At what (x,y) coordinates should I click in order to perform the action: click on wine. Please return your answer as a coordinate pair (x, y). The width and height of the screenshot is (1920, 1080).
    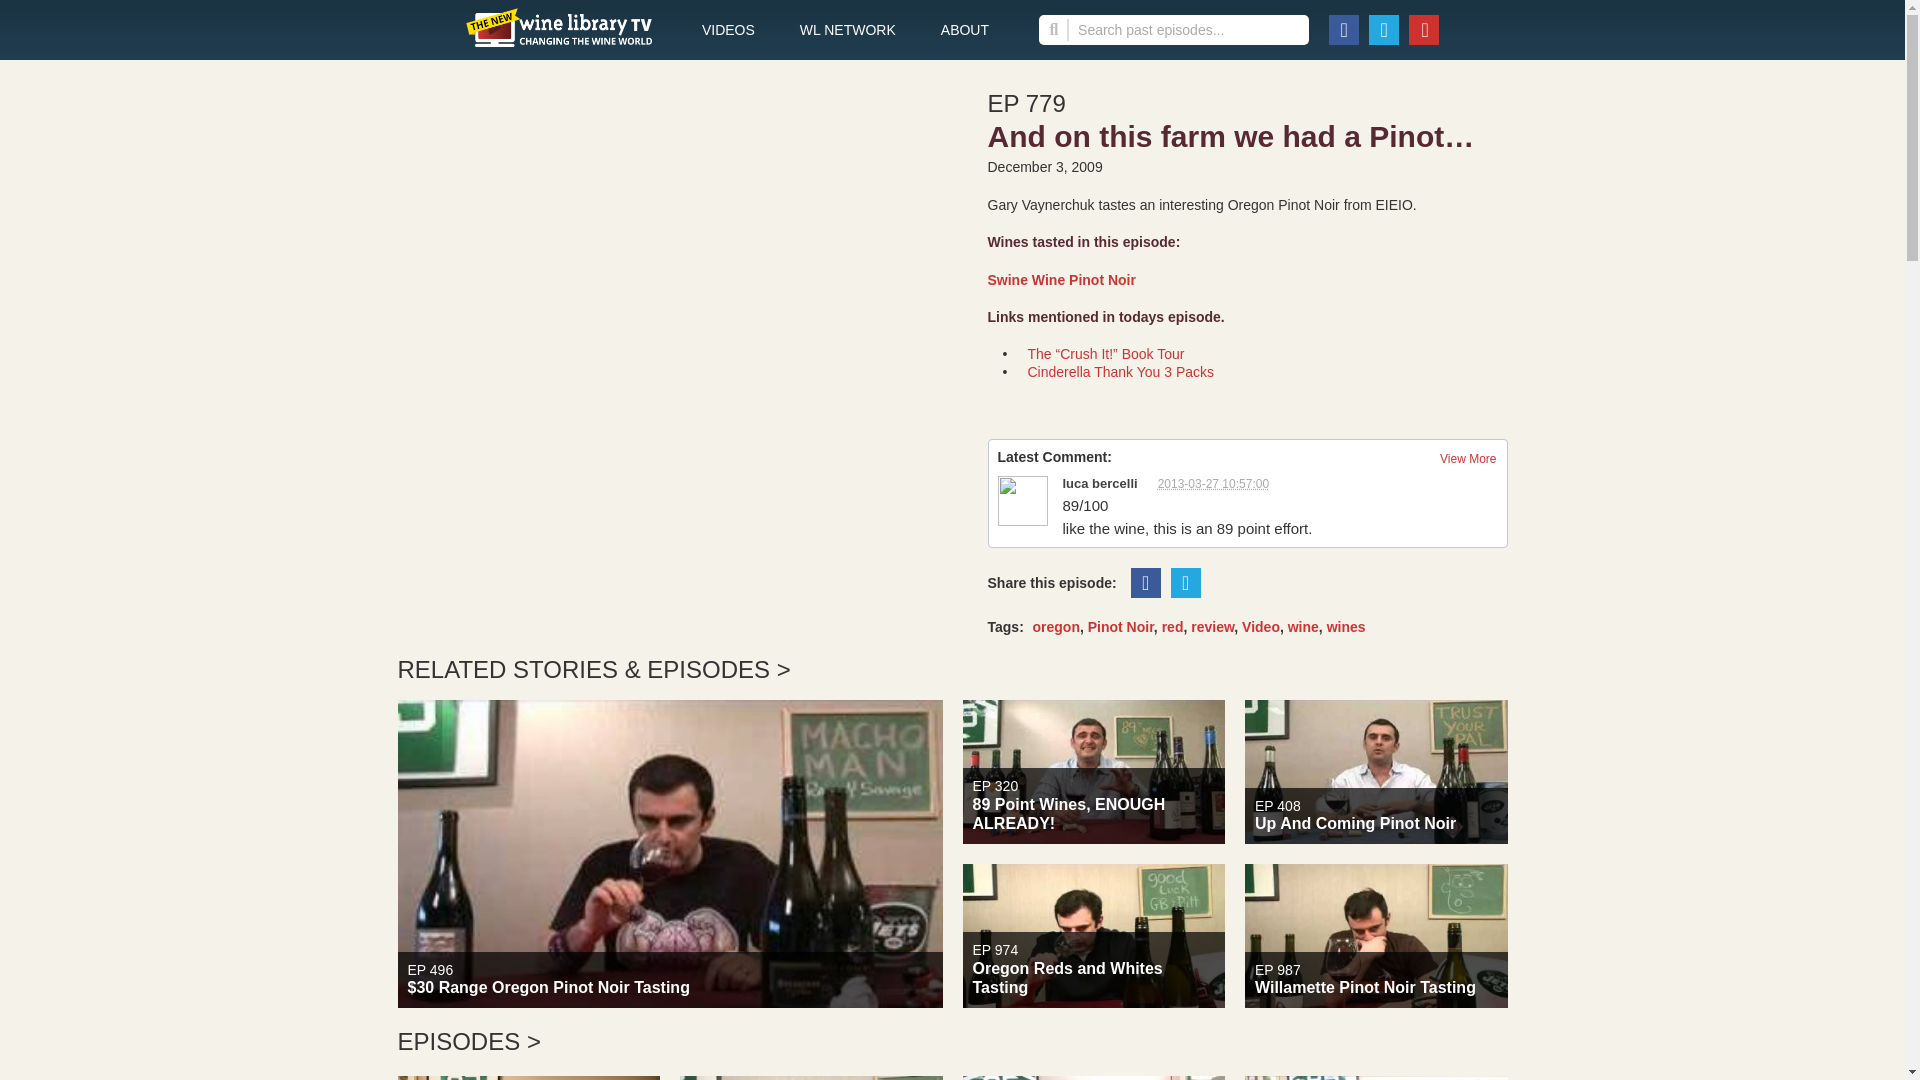
    Looking at the image, I should click on (1261, 626).